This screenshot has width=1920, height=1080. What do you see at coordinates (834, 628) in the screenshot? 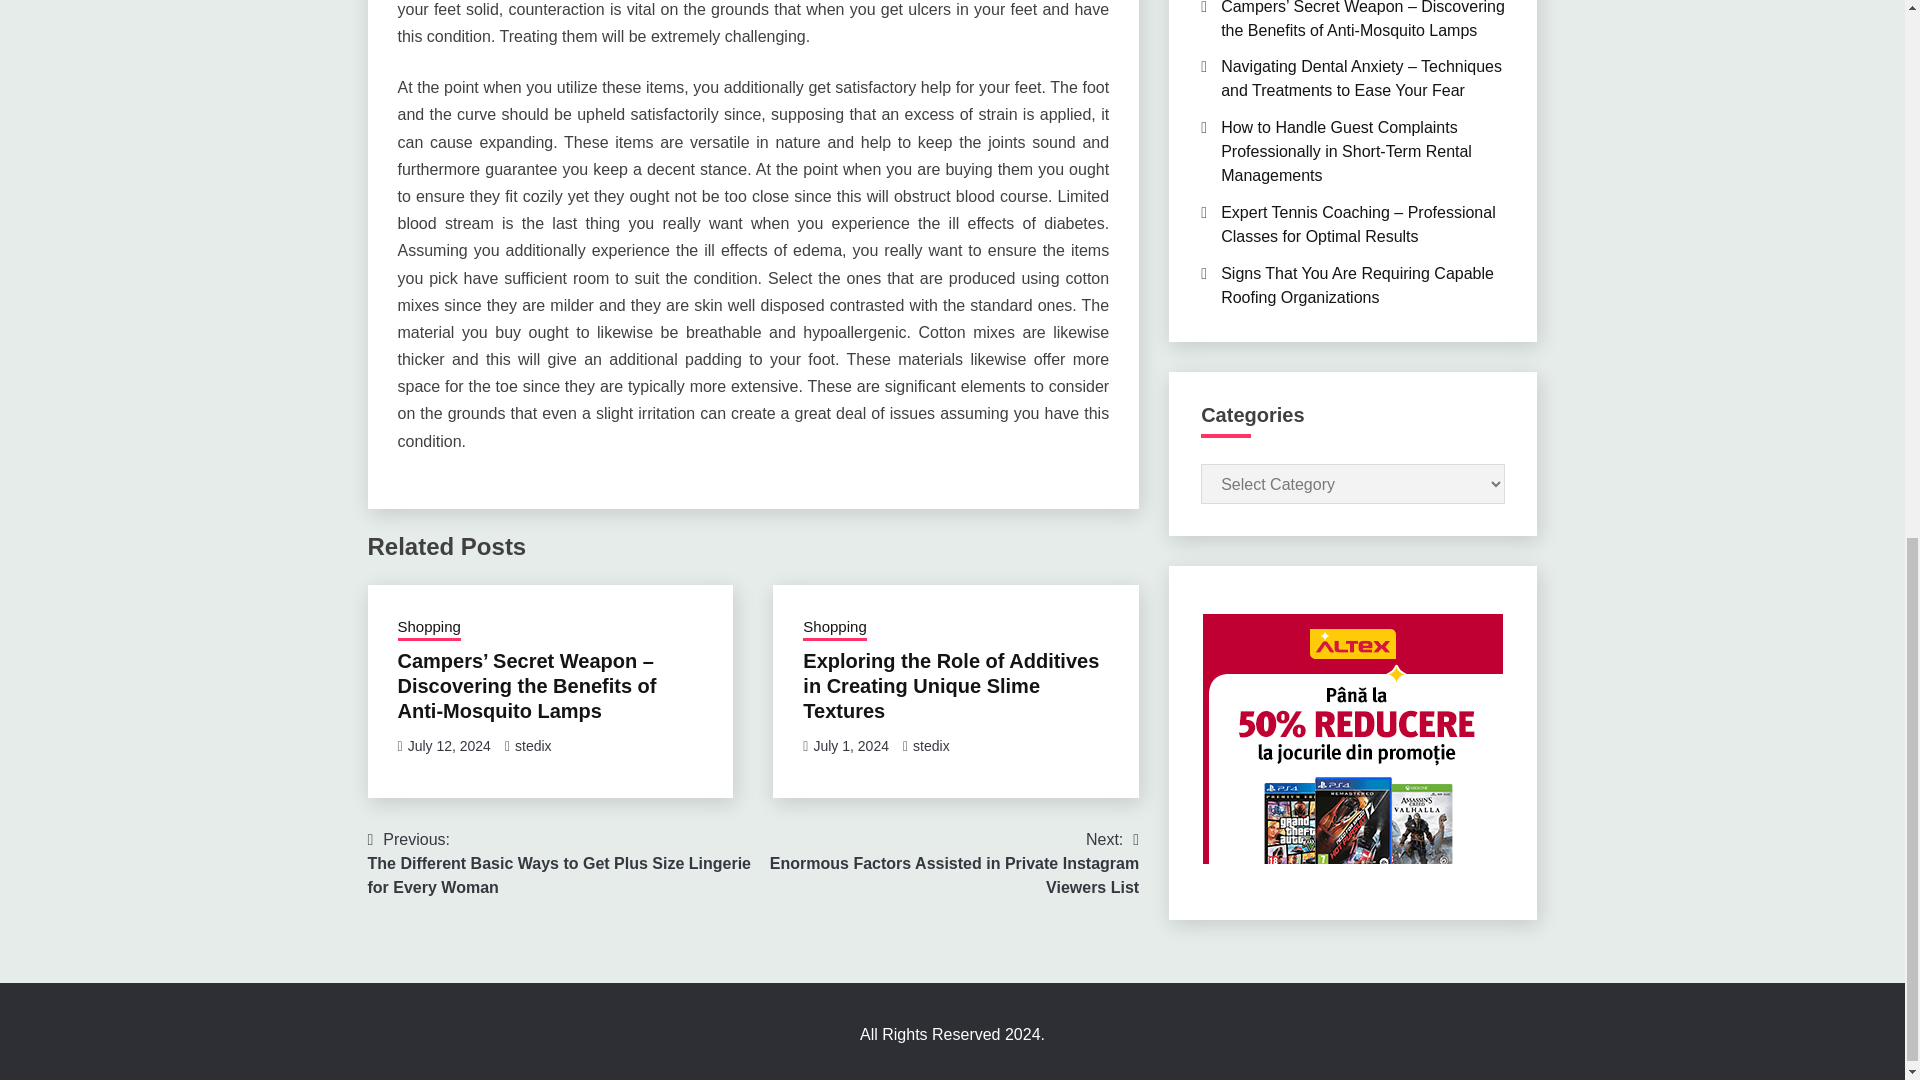
I see `Shopping` at bounding box center [834, 628].